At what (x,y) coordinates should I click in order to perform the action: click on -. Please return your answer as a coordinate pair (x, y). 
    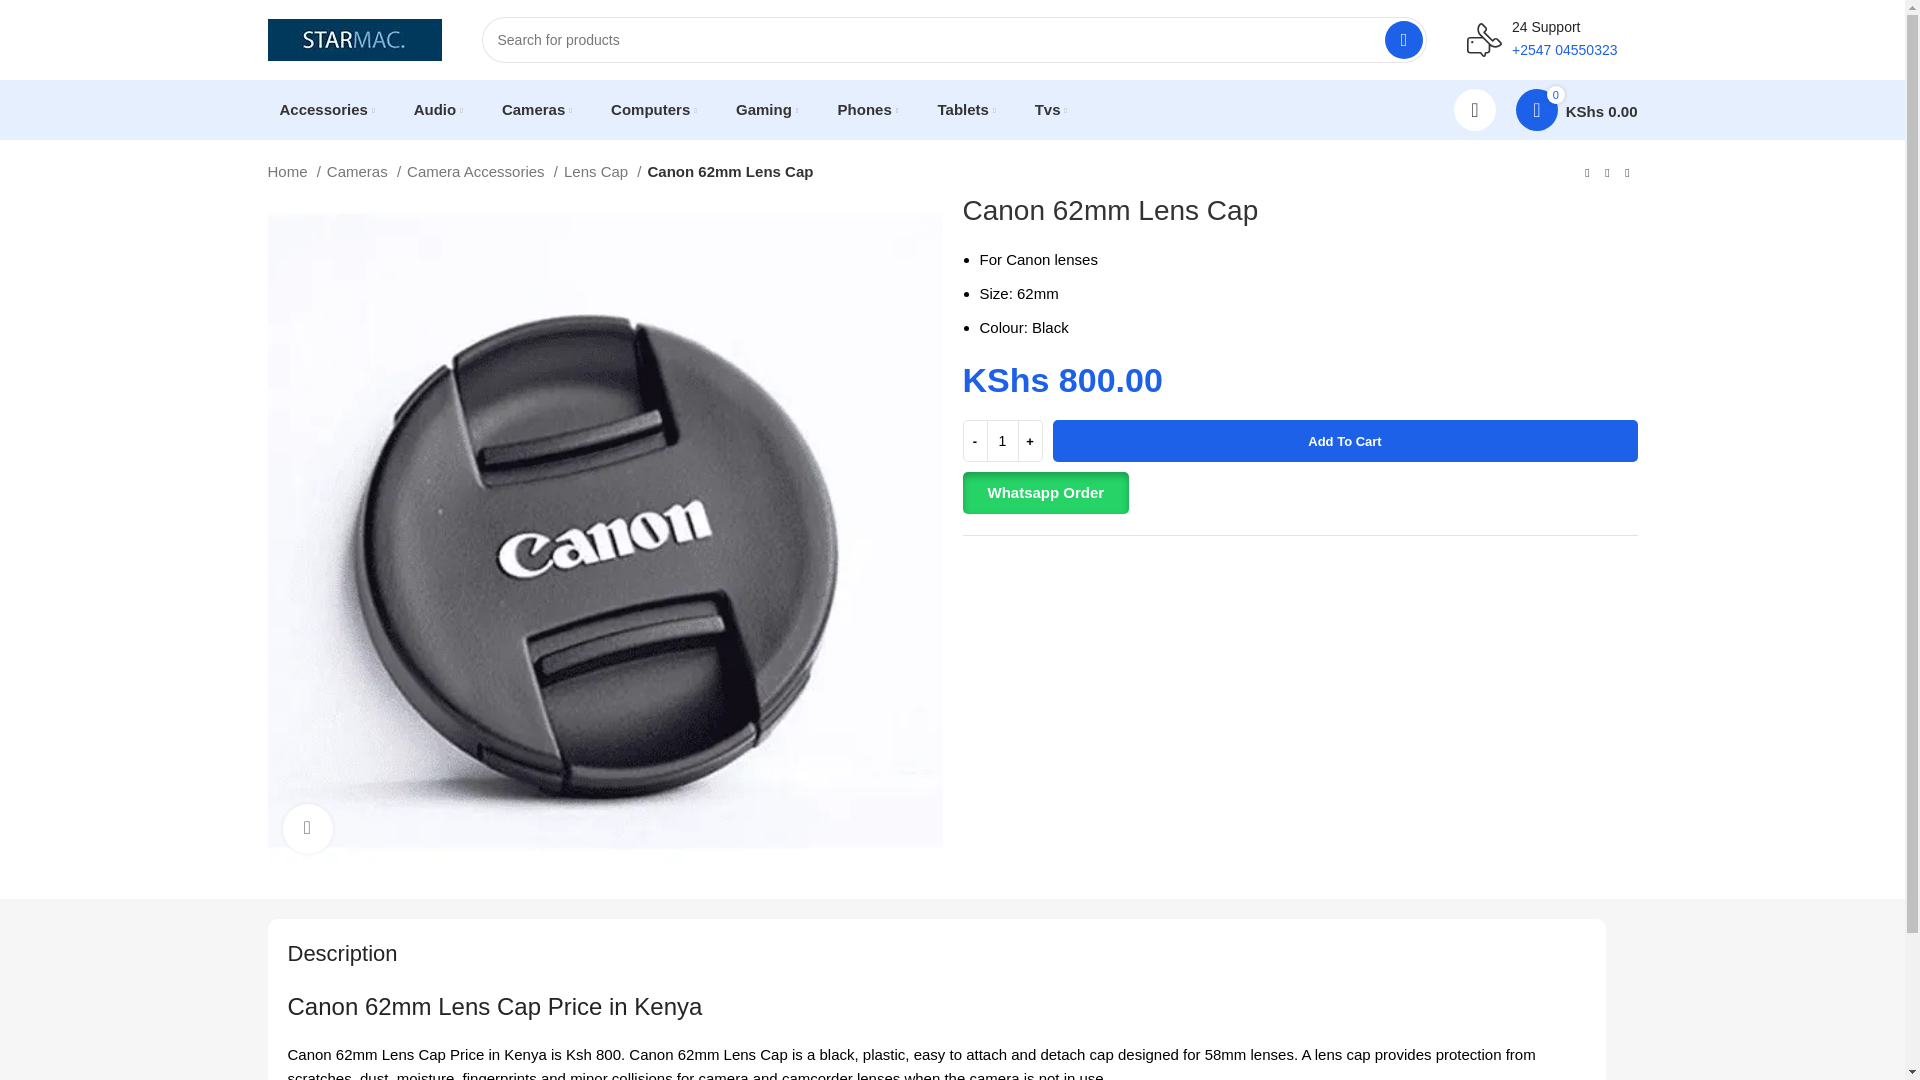
    Looking at the image, I should click on (974, 441).